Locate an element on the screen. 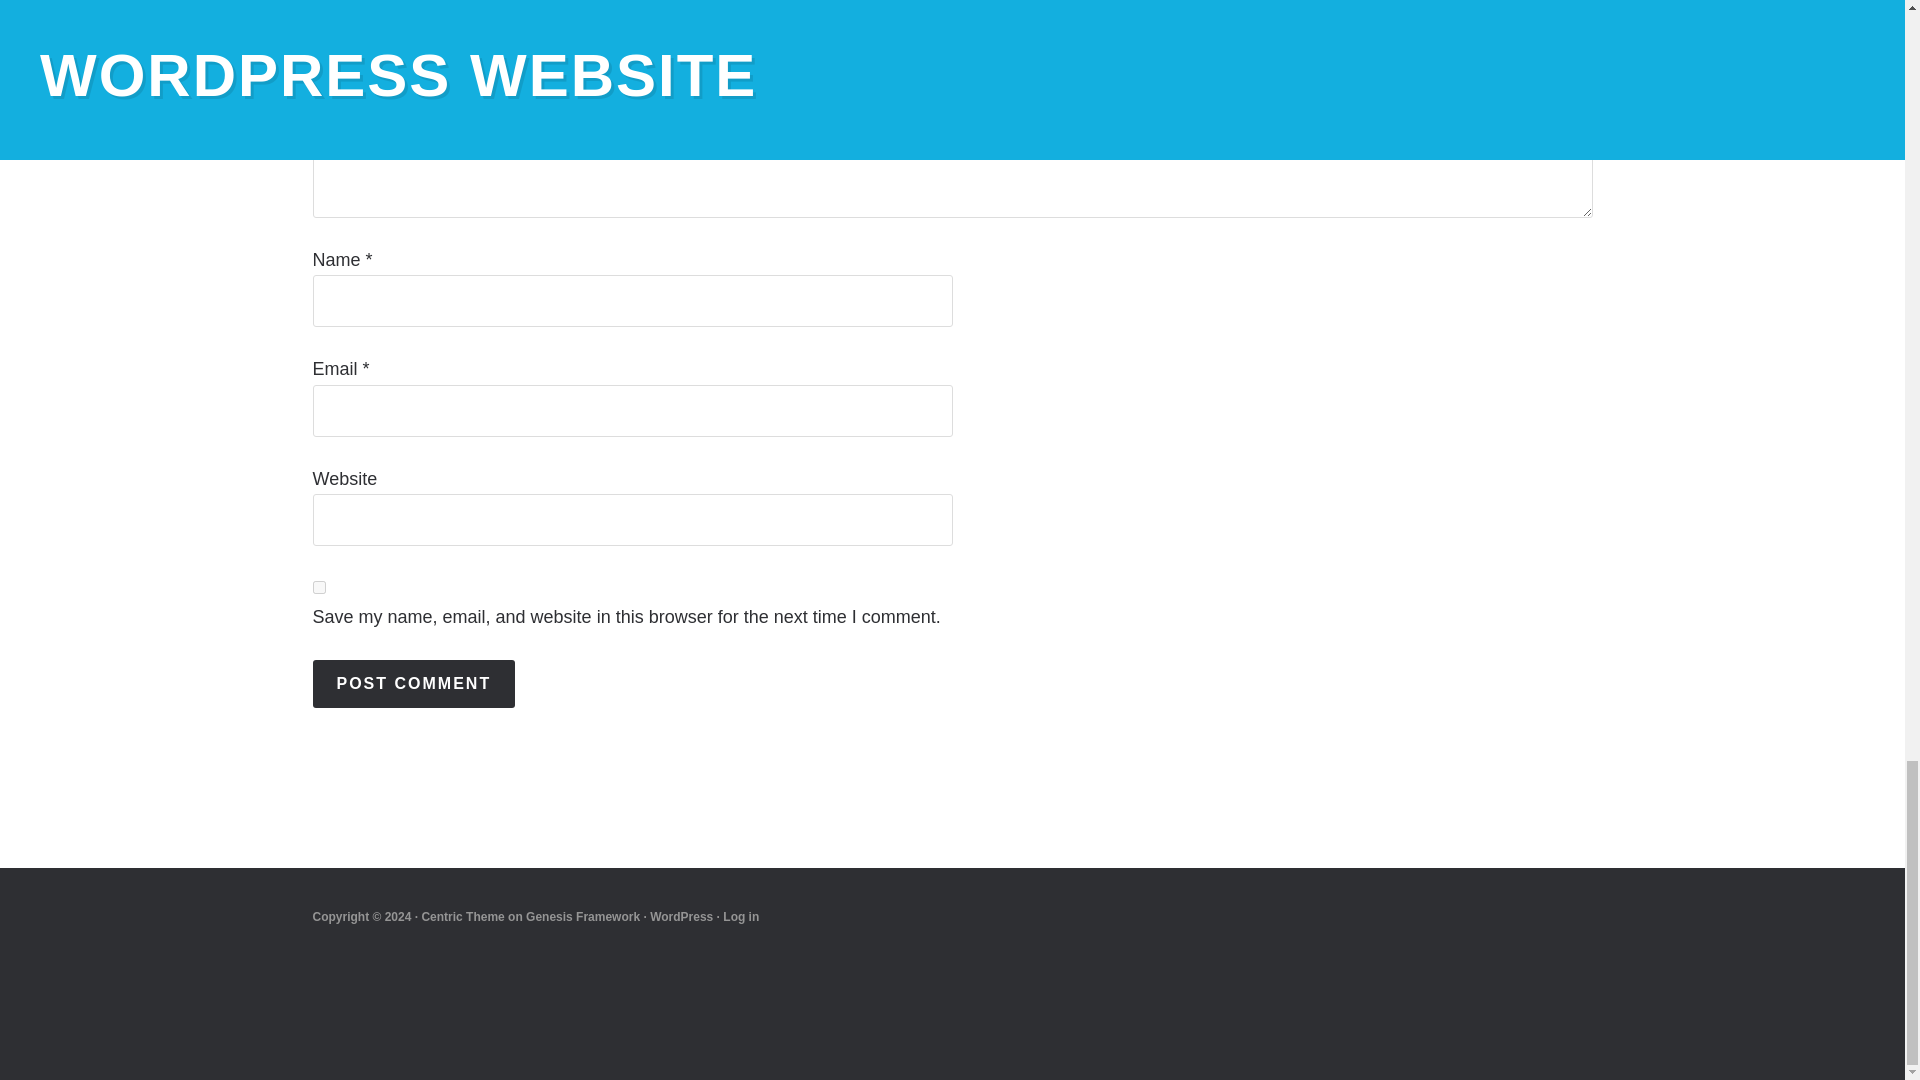 The image size is (1920, 1080). WordPress is located at coordinates (681, 917).